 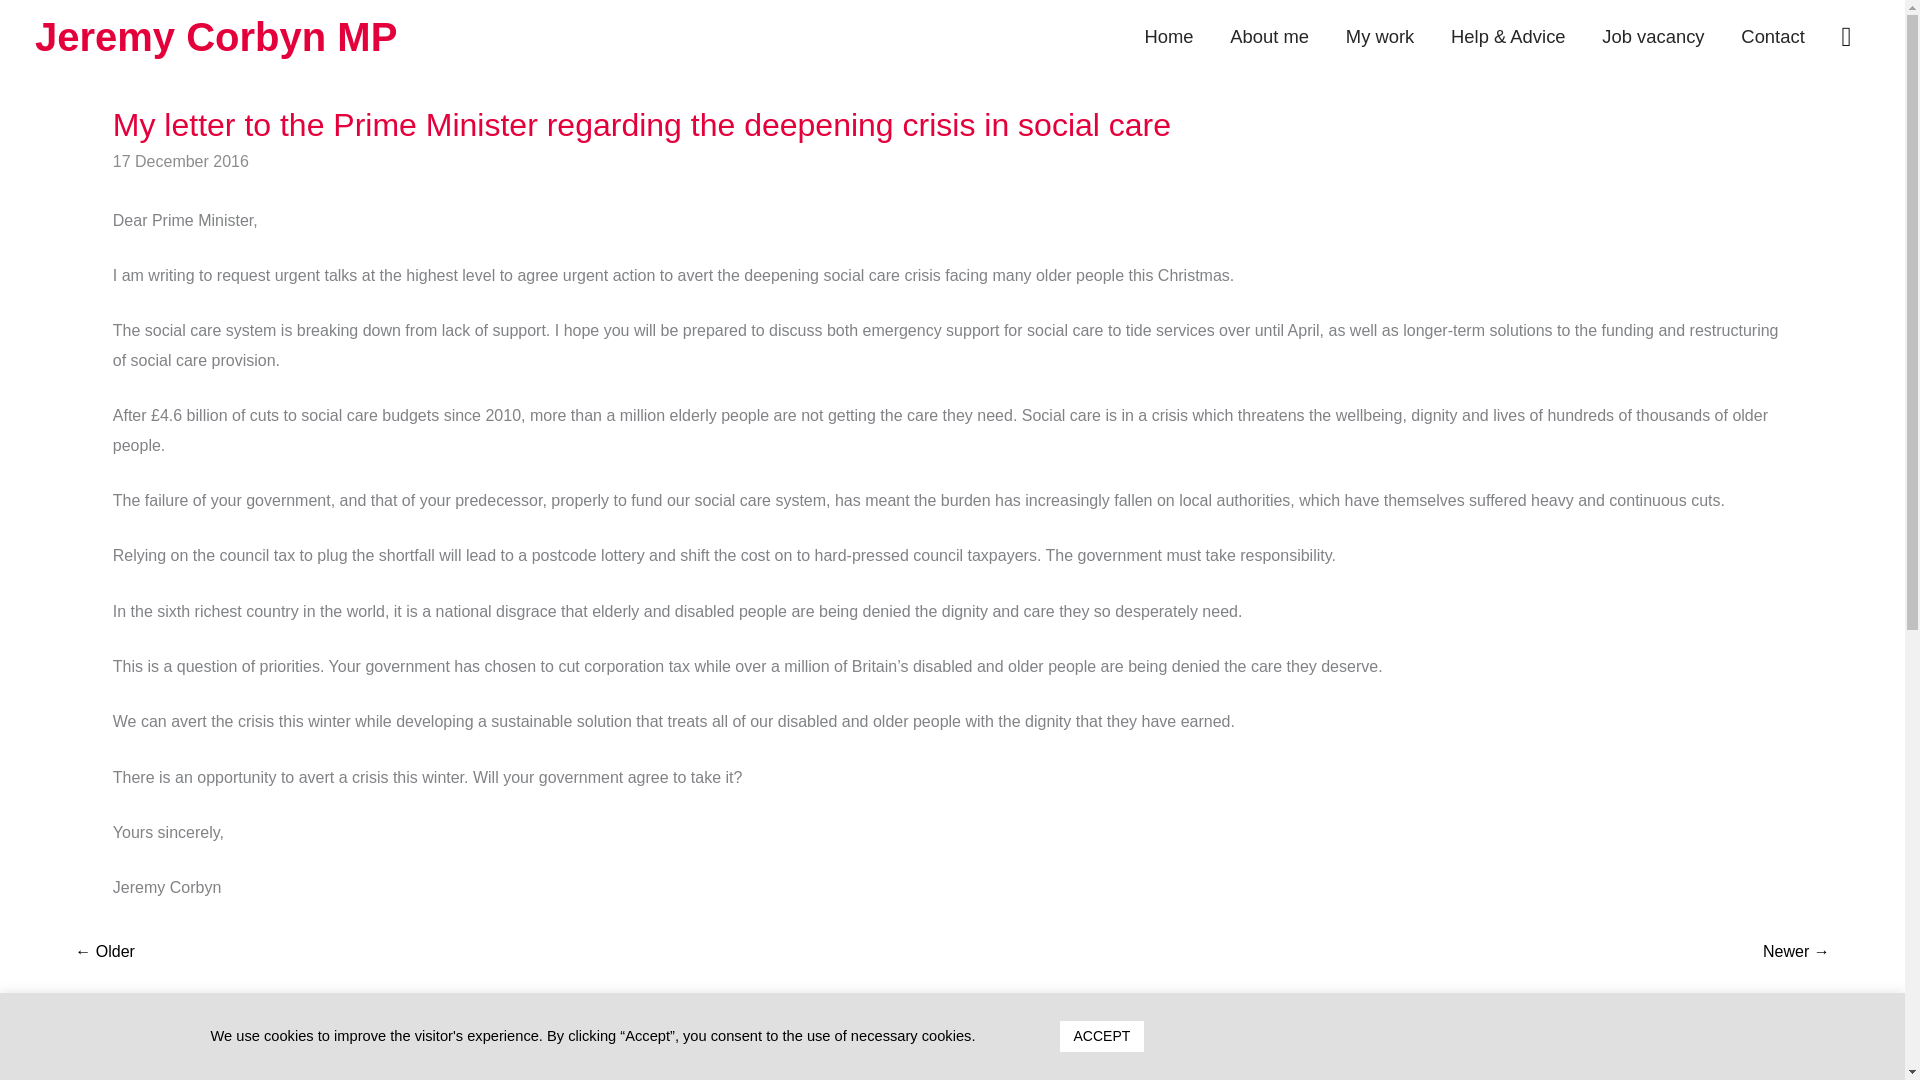 What do you see at coordinates (1379, 37) in the screenshot?
I see `My work` at bounding box center [1379, 37].